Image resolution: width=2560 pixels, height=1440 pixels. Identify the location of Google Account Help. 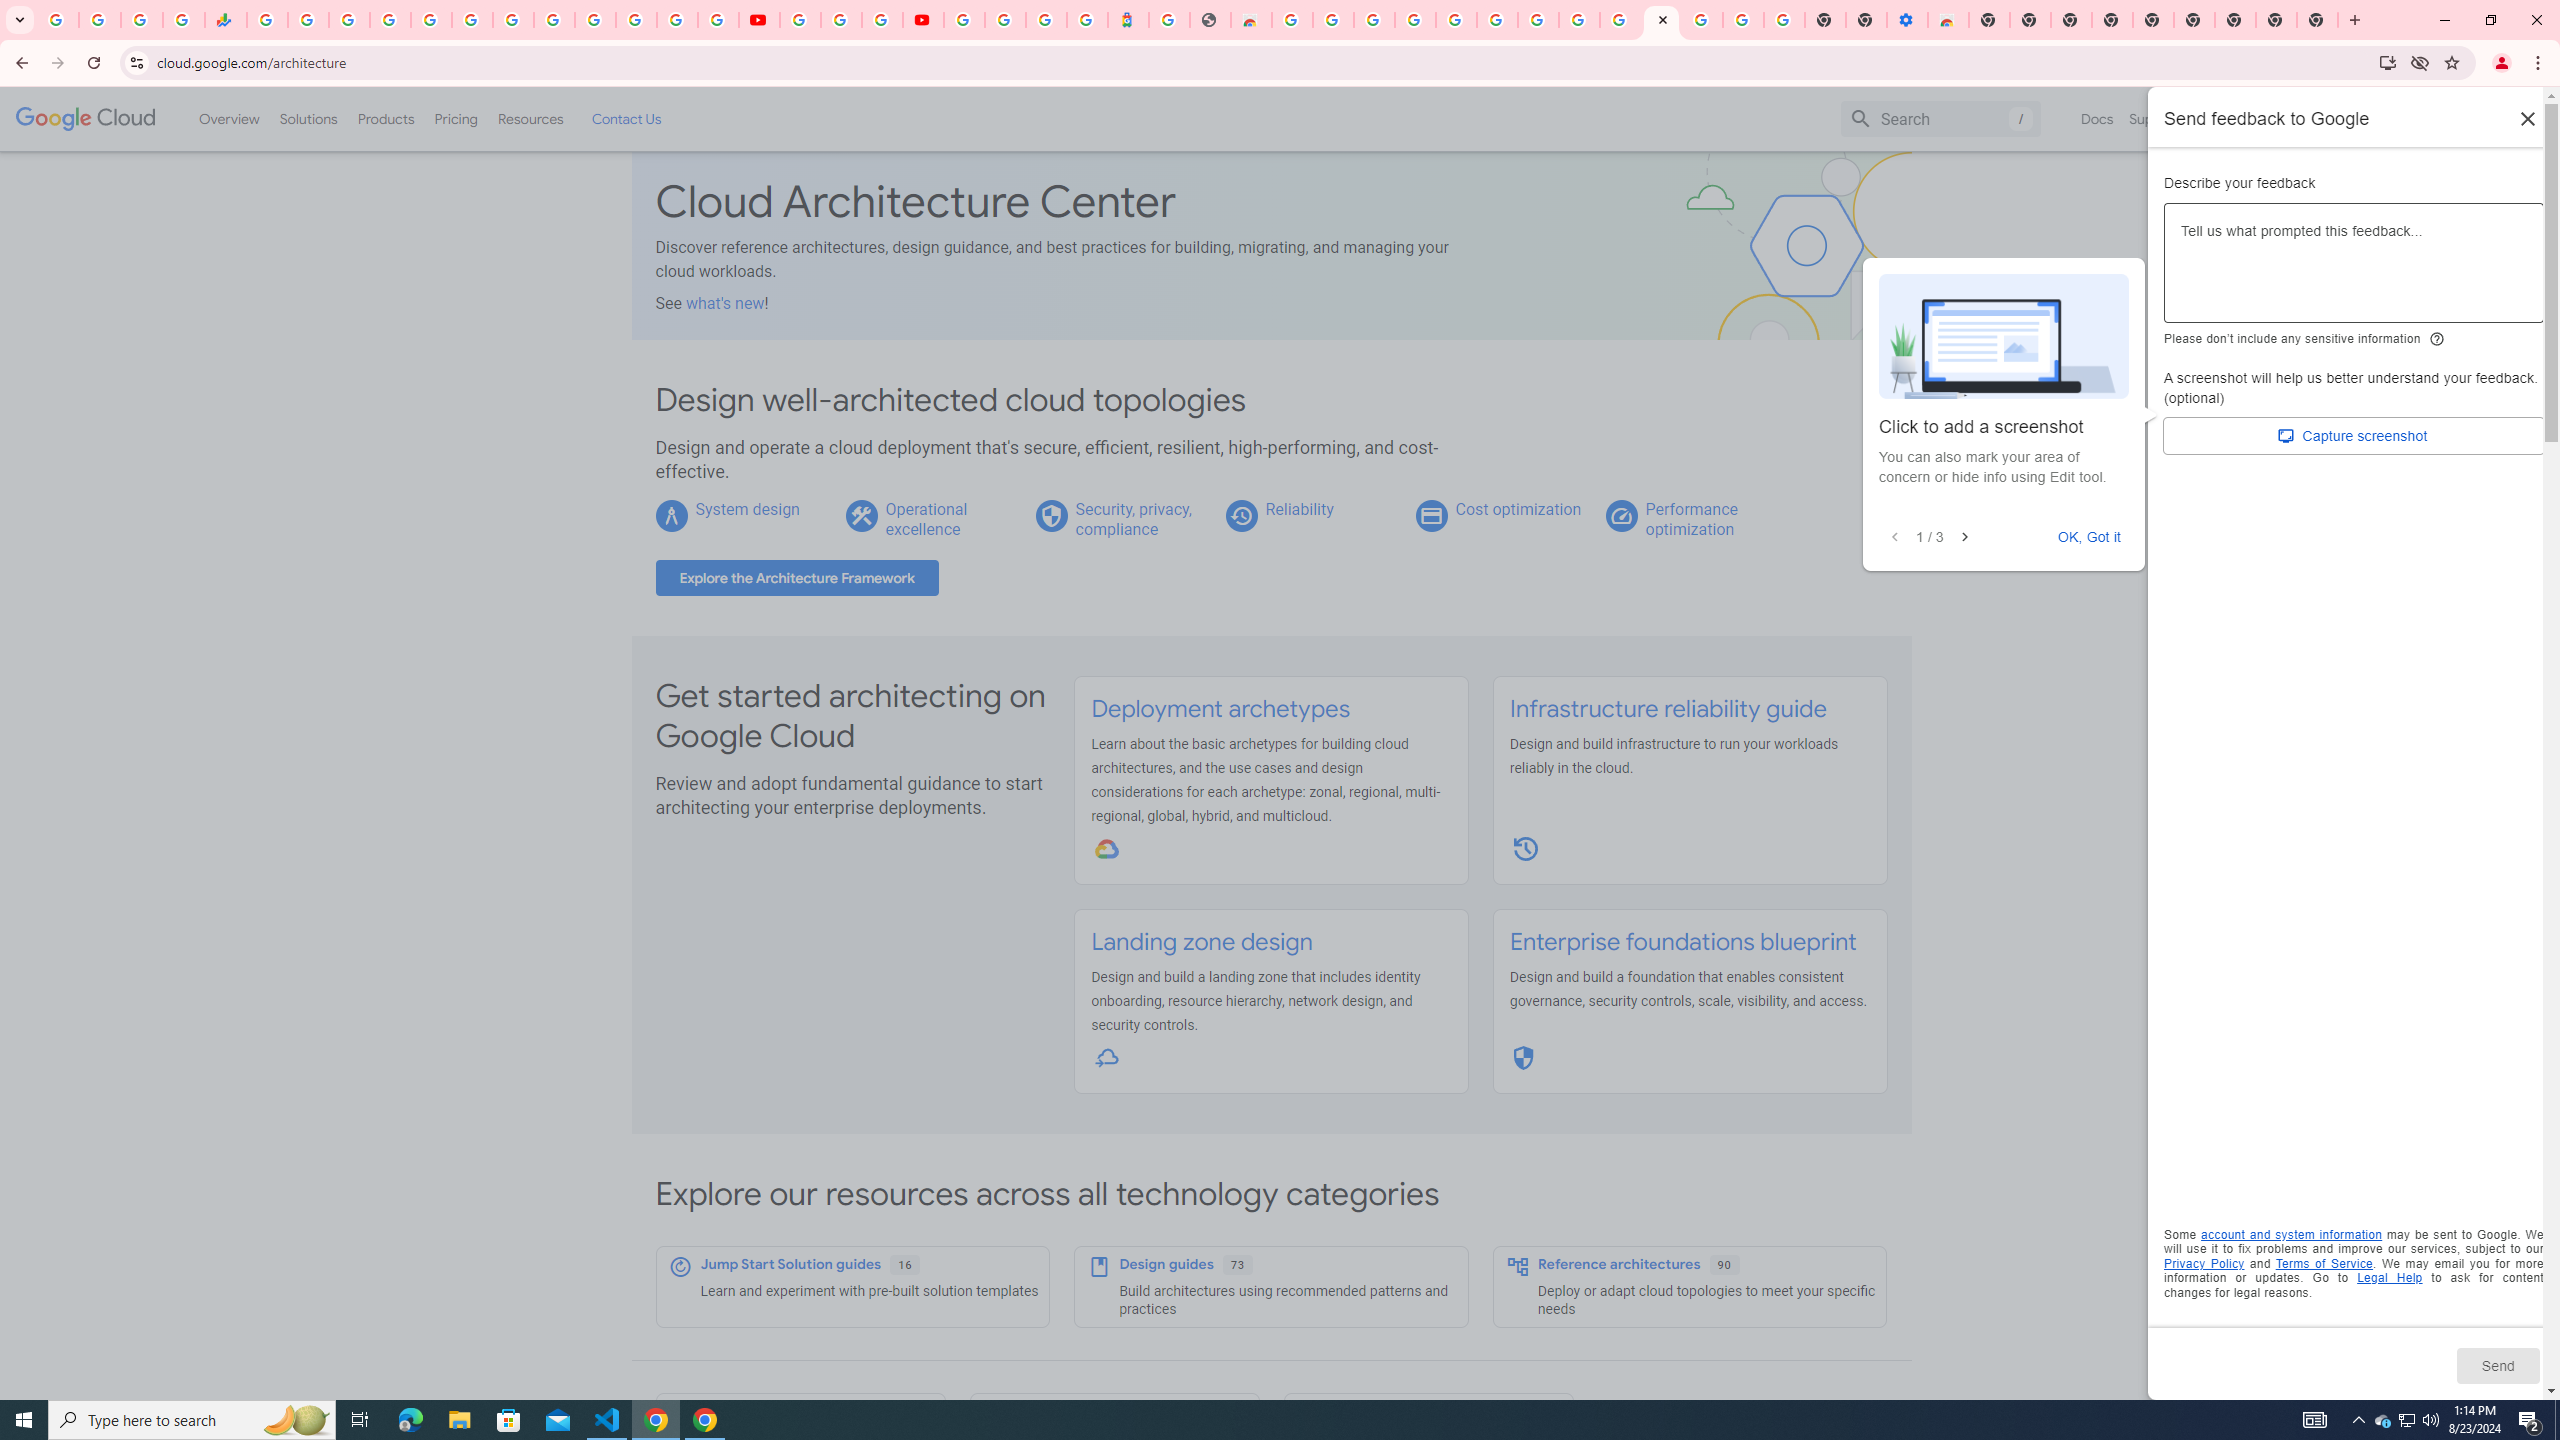
(1496, 20).